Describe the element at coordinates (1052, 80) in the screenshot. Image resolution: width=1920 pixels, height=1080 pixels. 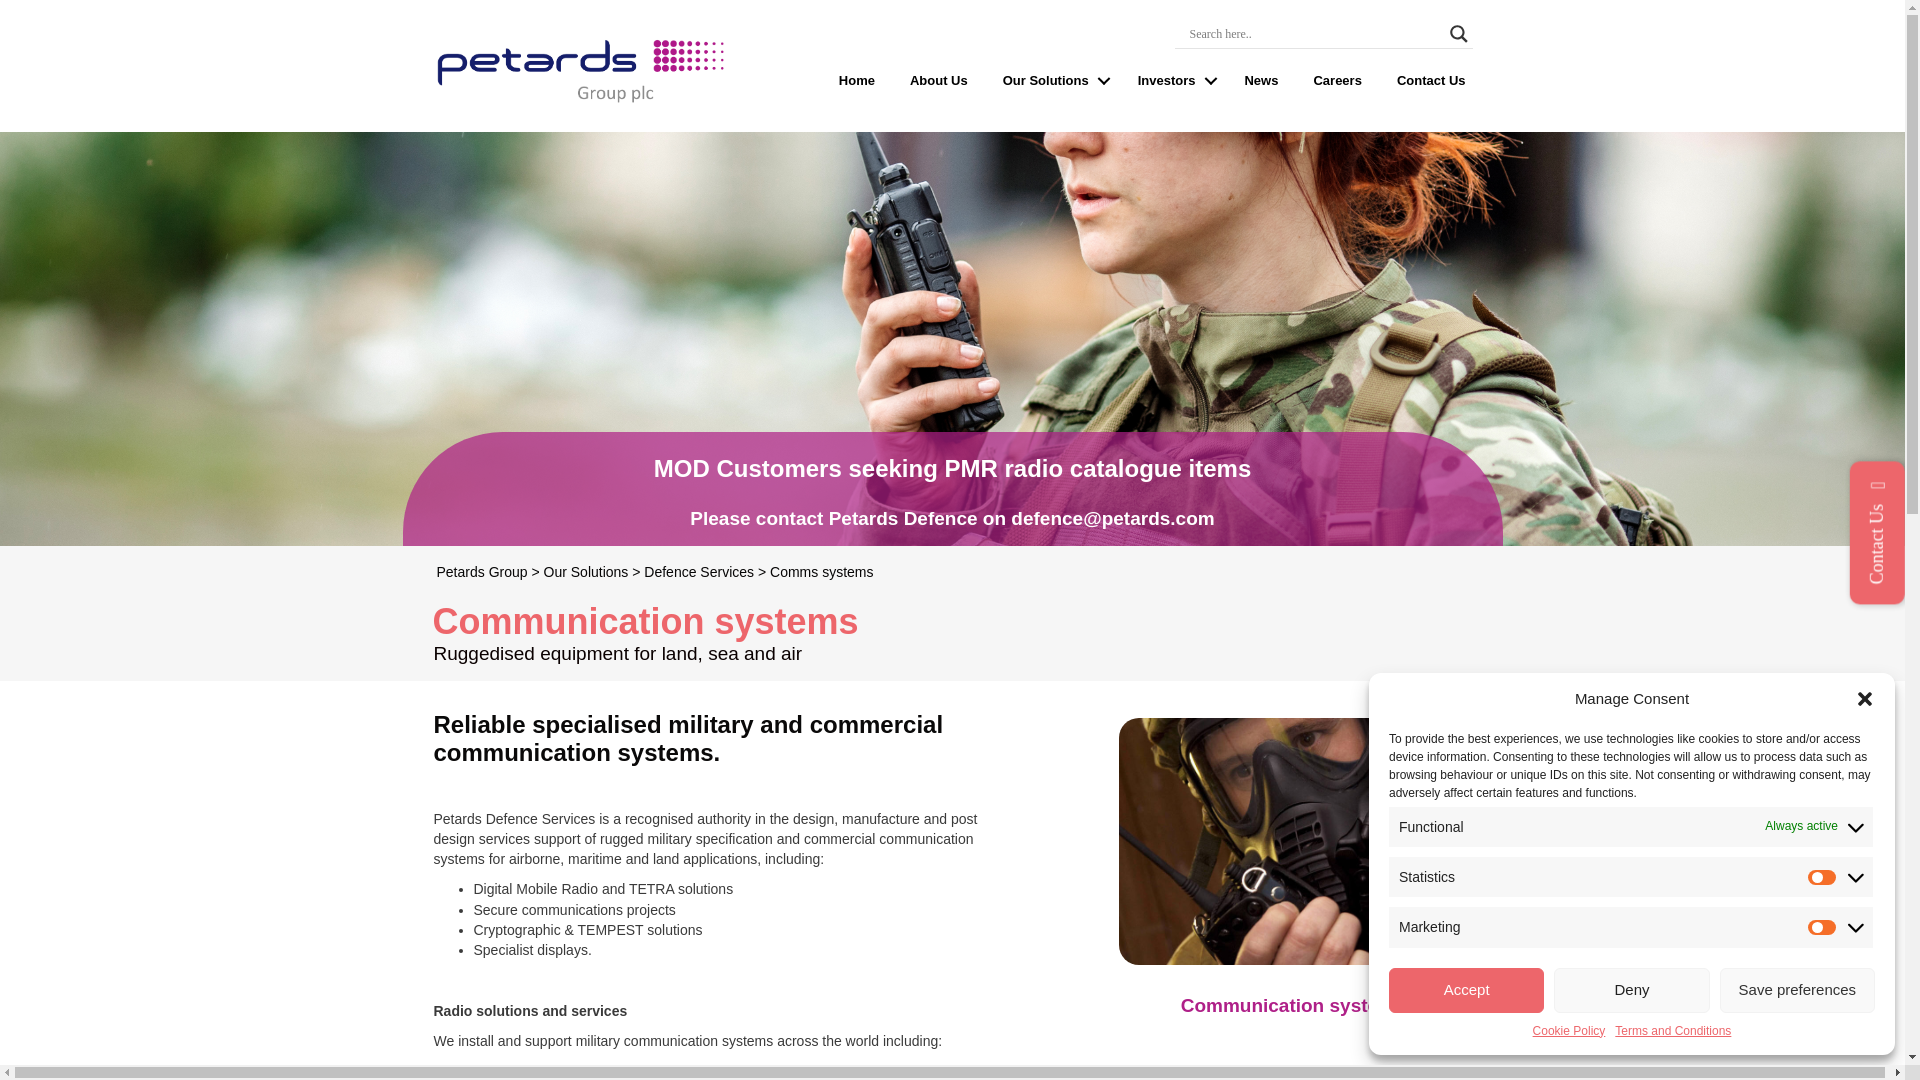
I see `Our Solutions` at that location.